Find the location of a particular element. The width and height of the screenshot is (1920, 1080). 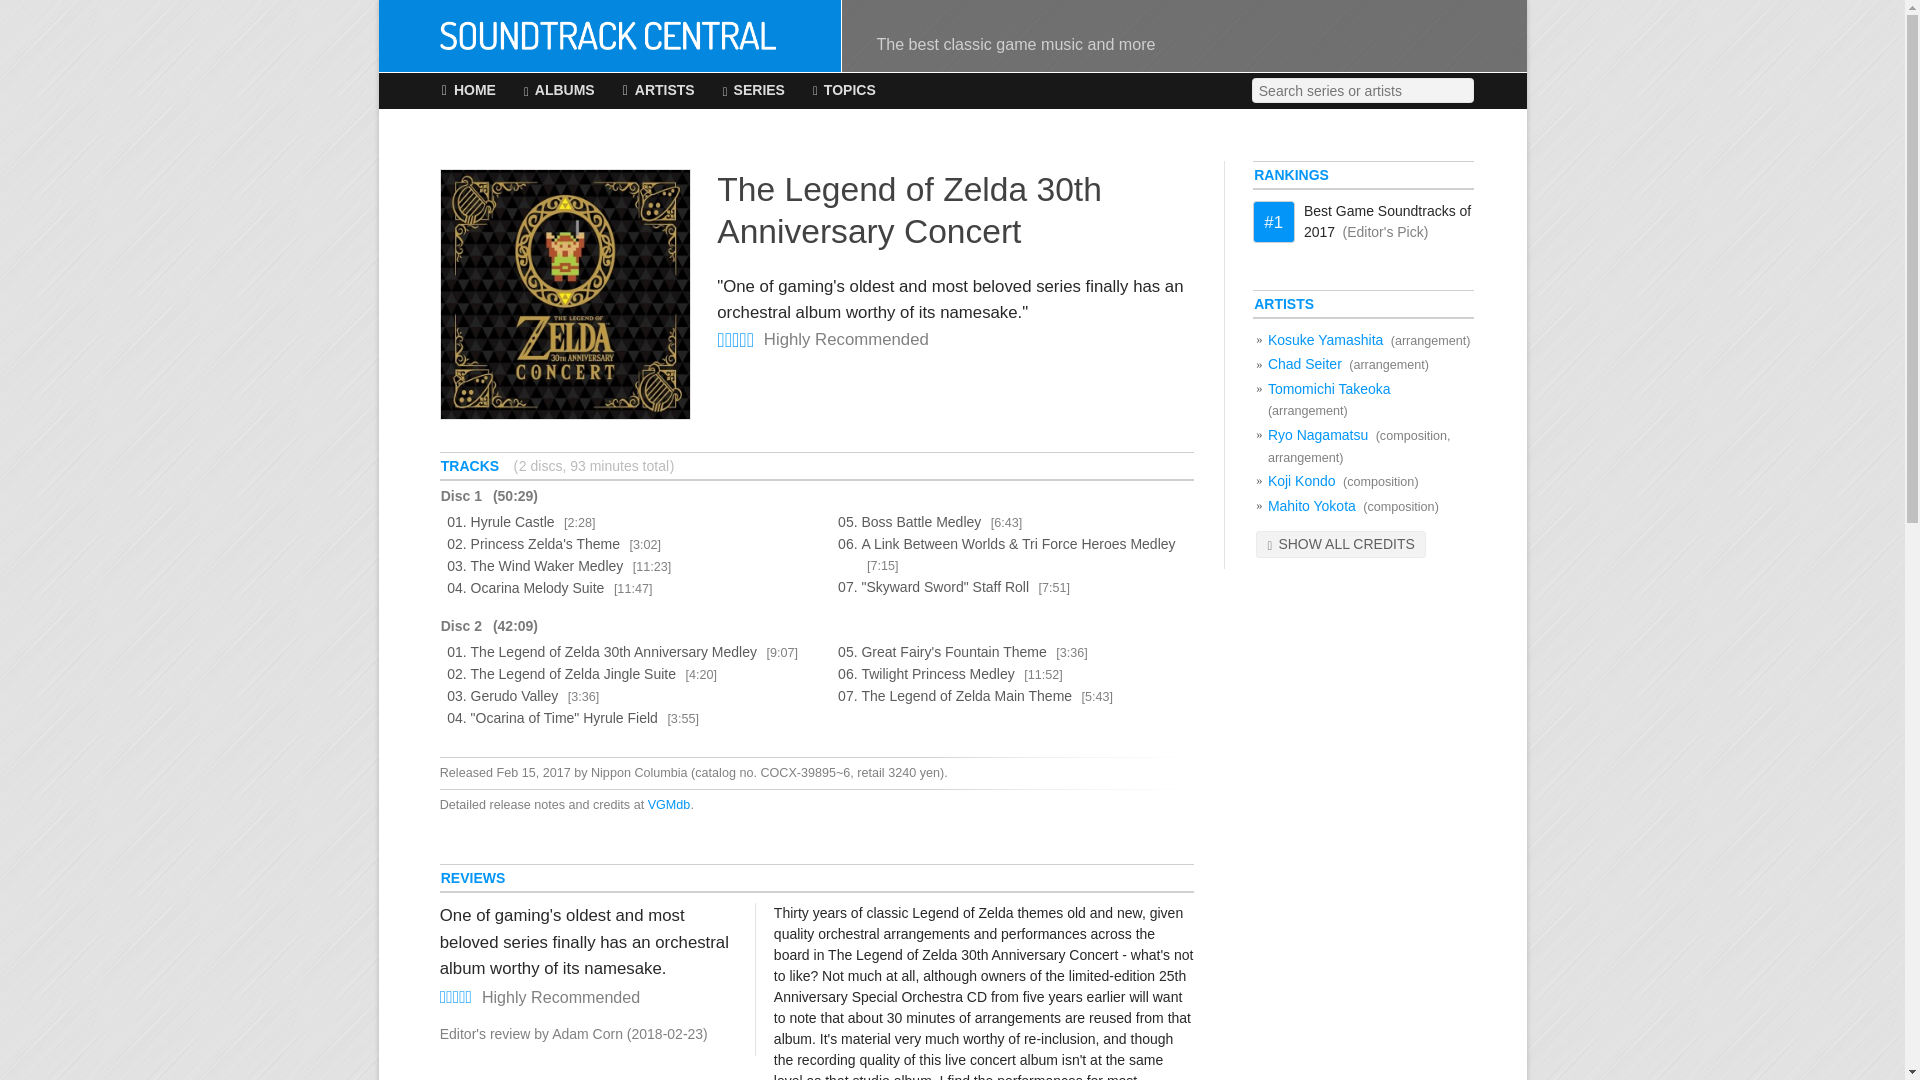

ALBUMS is located at coordinates (560, 91).